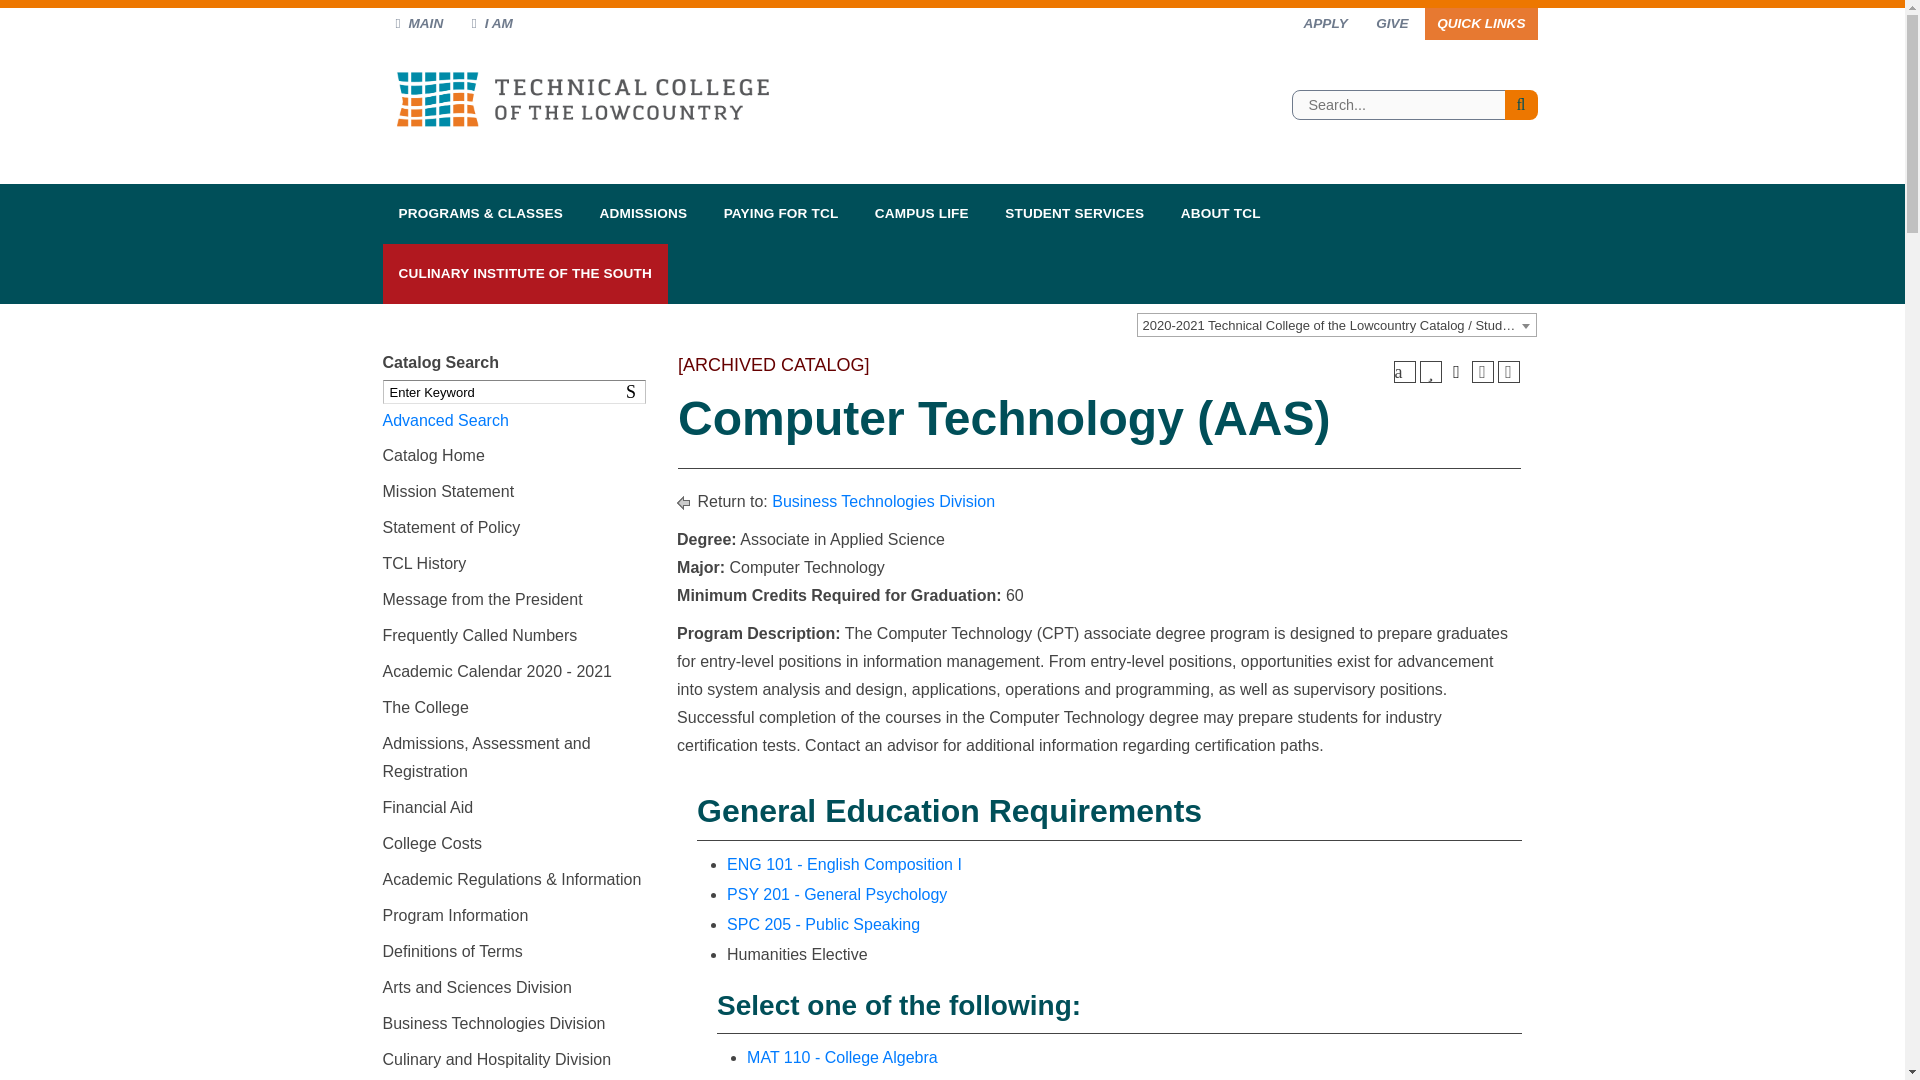 Image resolution: width=1920 pixels, height=1080 pixels. What do you see at coordinates (420, 23) in the screenshot?
I see `MAIN` at bounding box center [420, 23].